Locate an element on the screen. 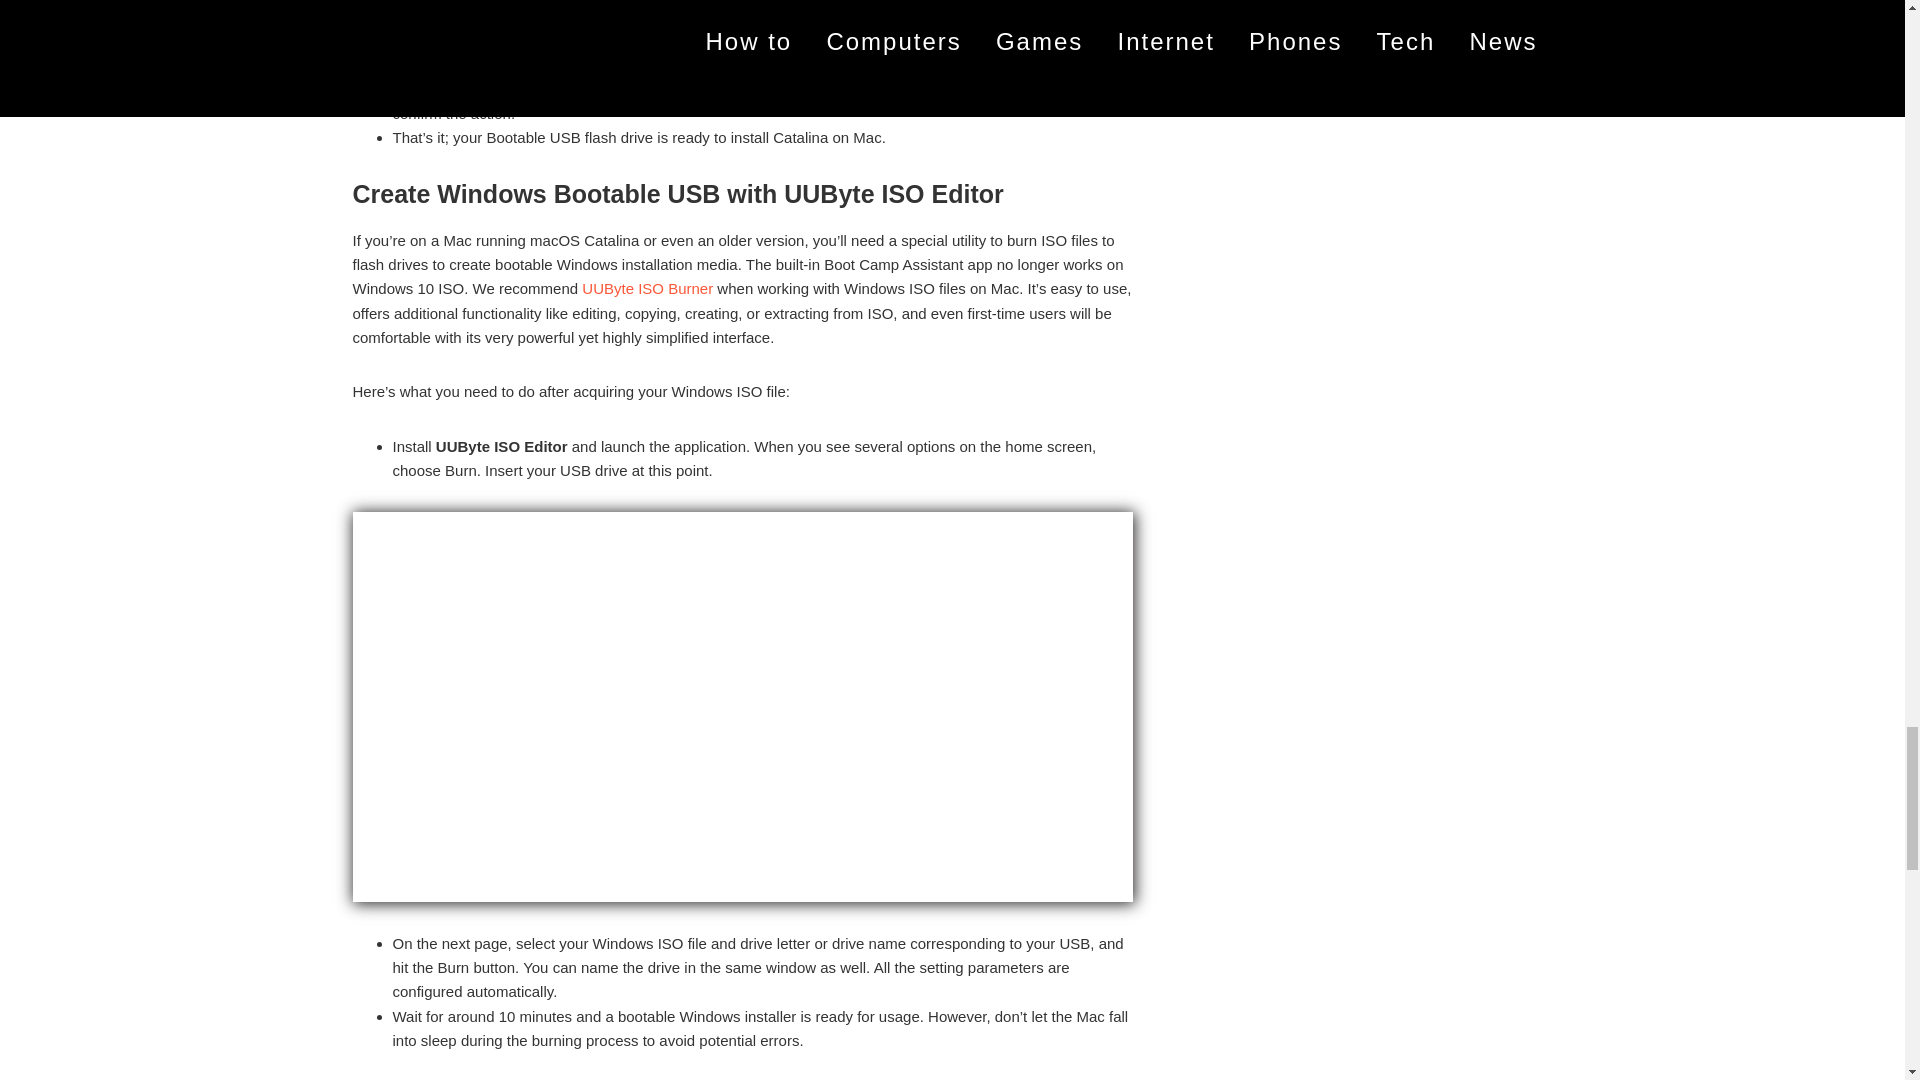 Image resolution: width=1920 pixels, height=1080 pixels. How to Create a Bootable USB for macOS Catalina? is located at coordinates (742, 24).